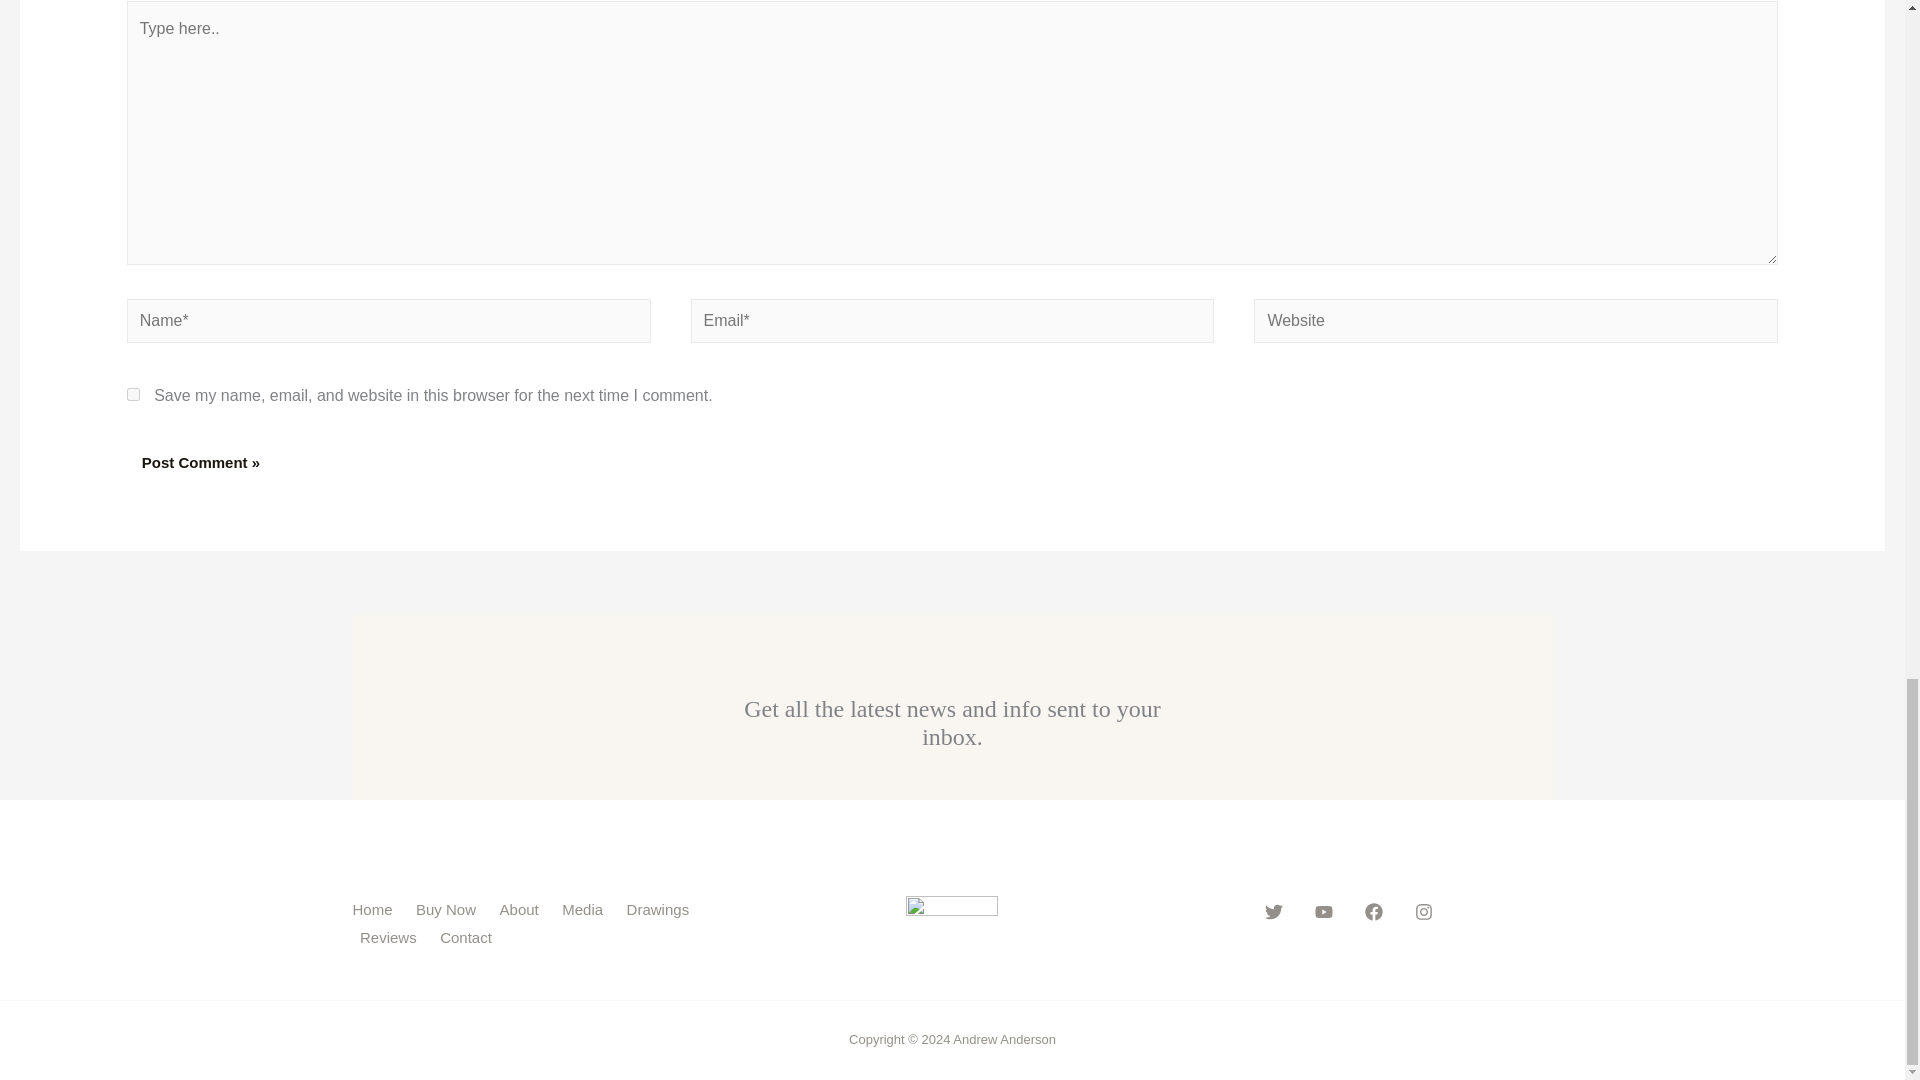 Image resolution: width=1920 pixels, height=1080 pixels. I want to click on Home, so click(379, 910).